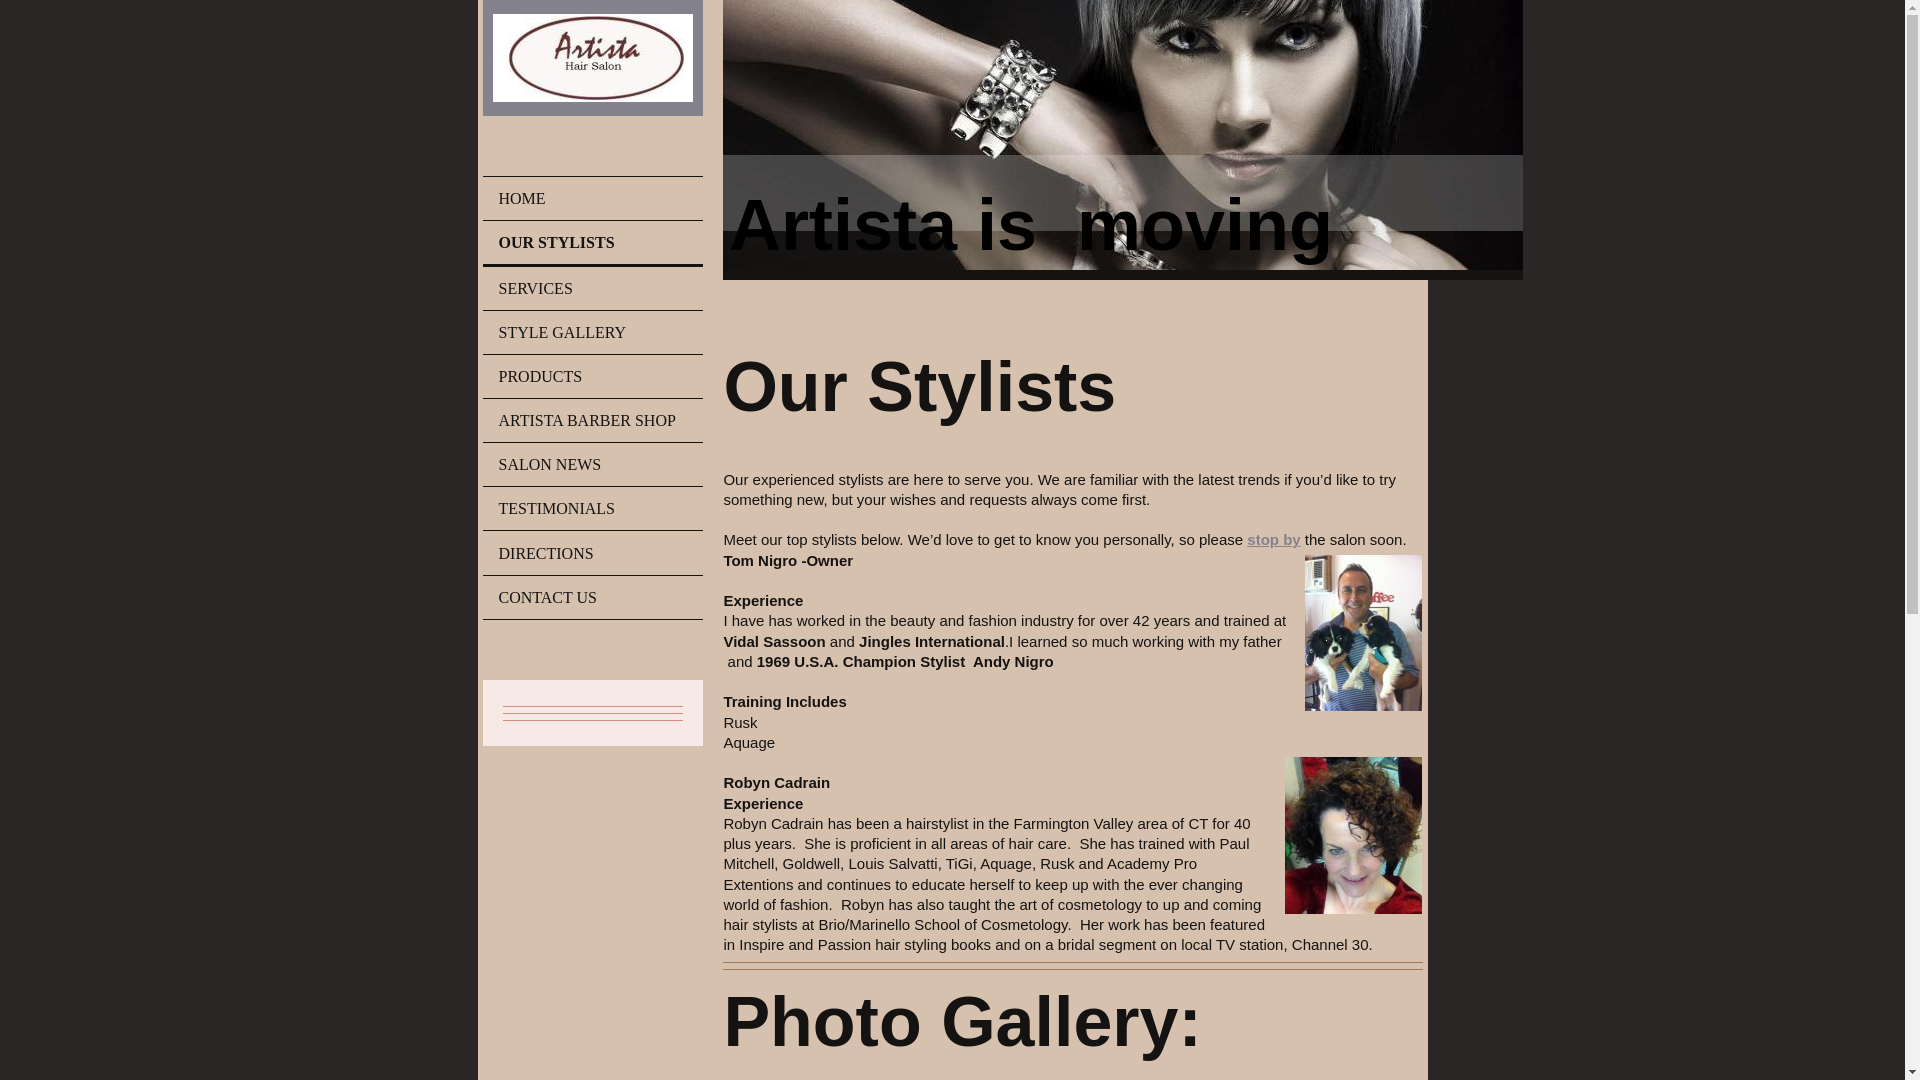 The height and width of the screenshot is (1080, 1920). I want to click on SALON NEWS, so click(592, 464).